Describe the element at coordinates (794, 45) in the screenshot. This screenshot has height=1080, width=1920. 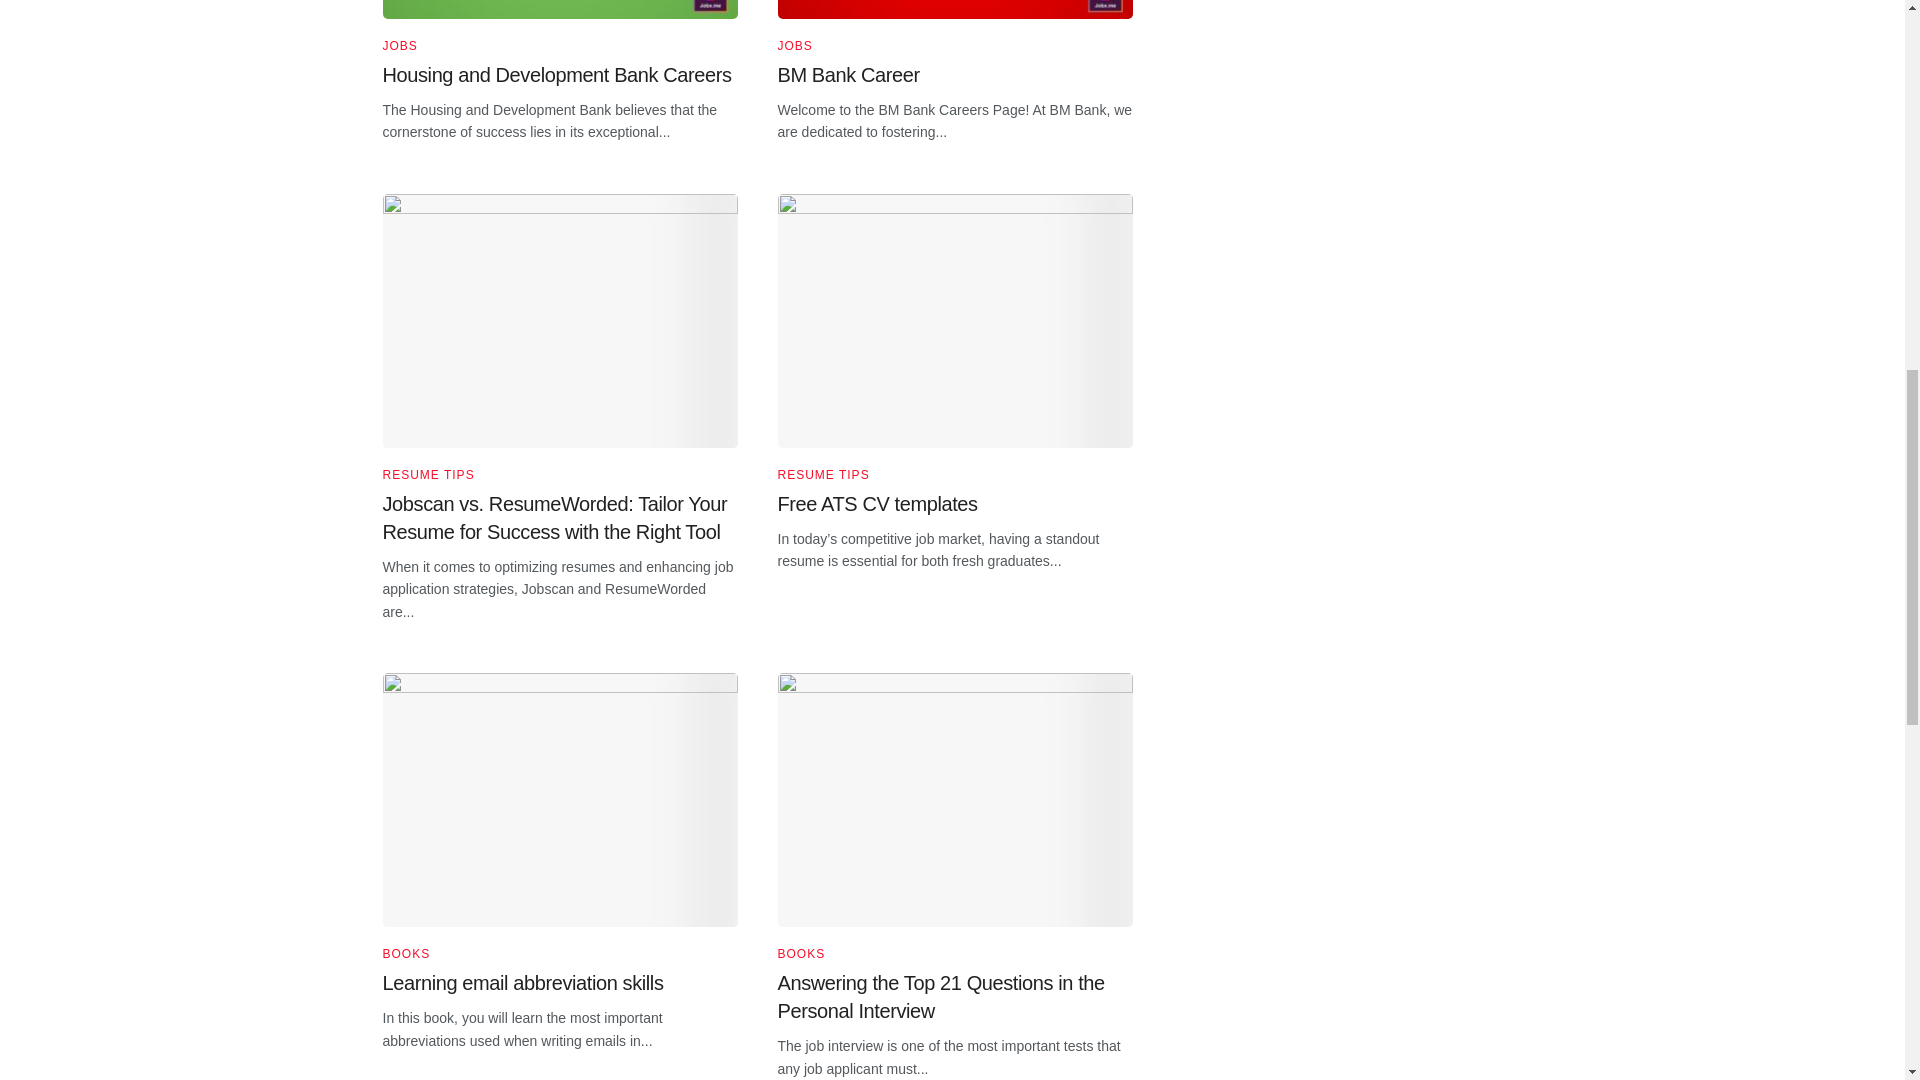
I see `JOBS` at that location.